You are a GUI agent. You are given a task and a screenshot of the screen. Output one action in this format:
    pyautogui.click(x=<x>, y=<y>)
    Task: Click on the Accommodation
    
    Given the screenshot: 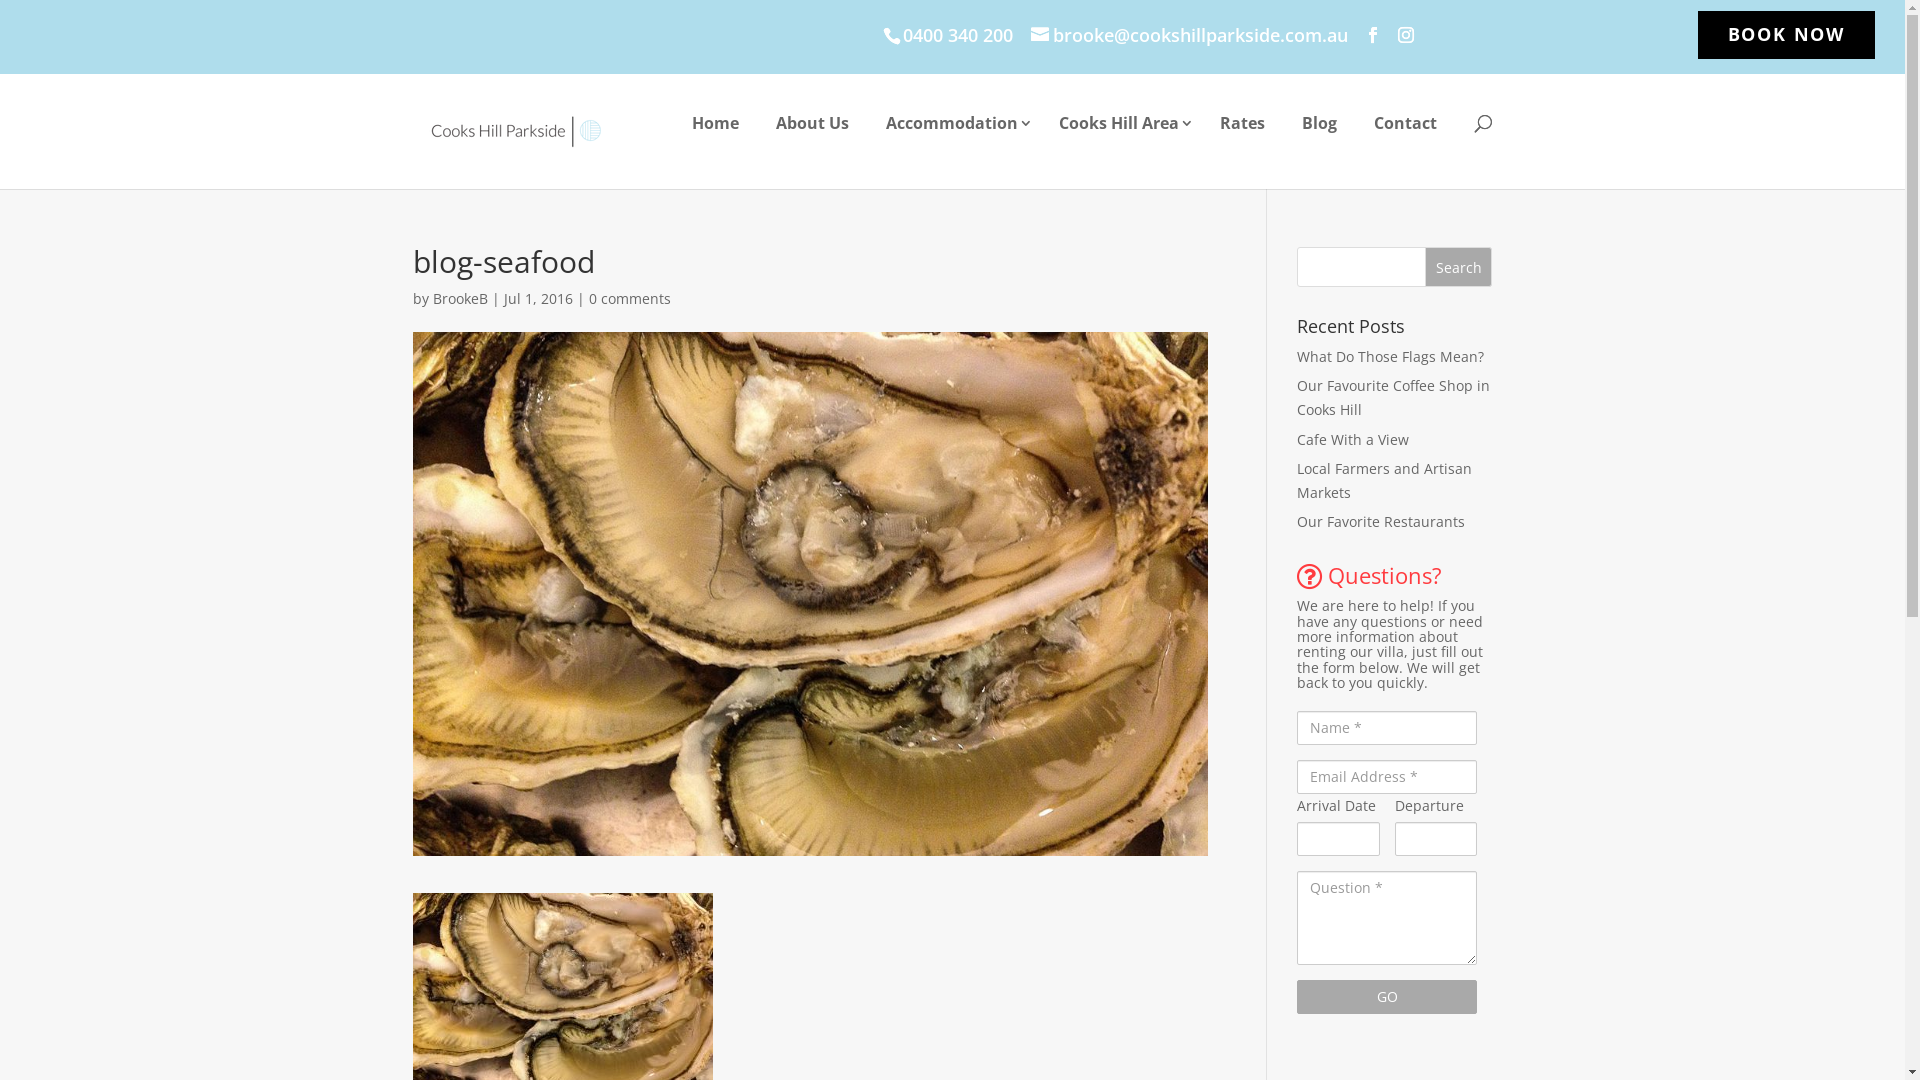 What is the action you would take?
    pyautogui.click(x=954, y=132)
    